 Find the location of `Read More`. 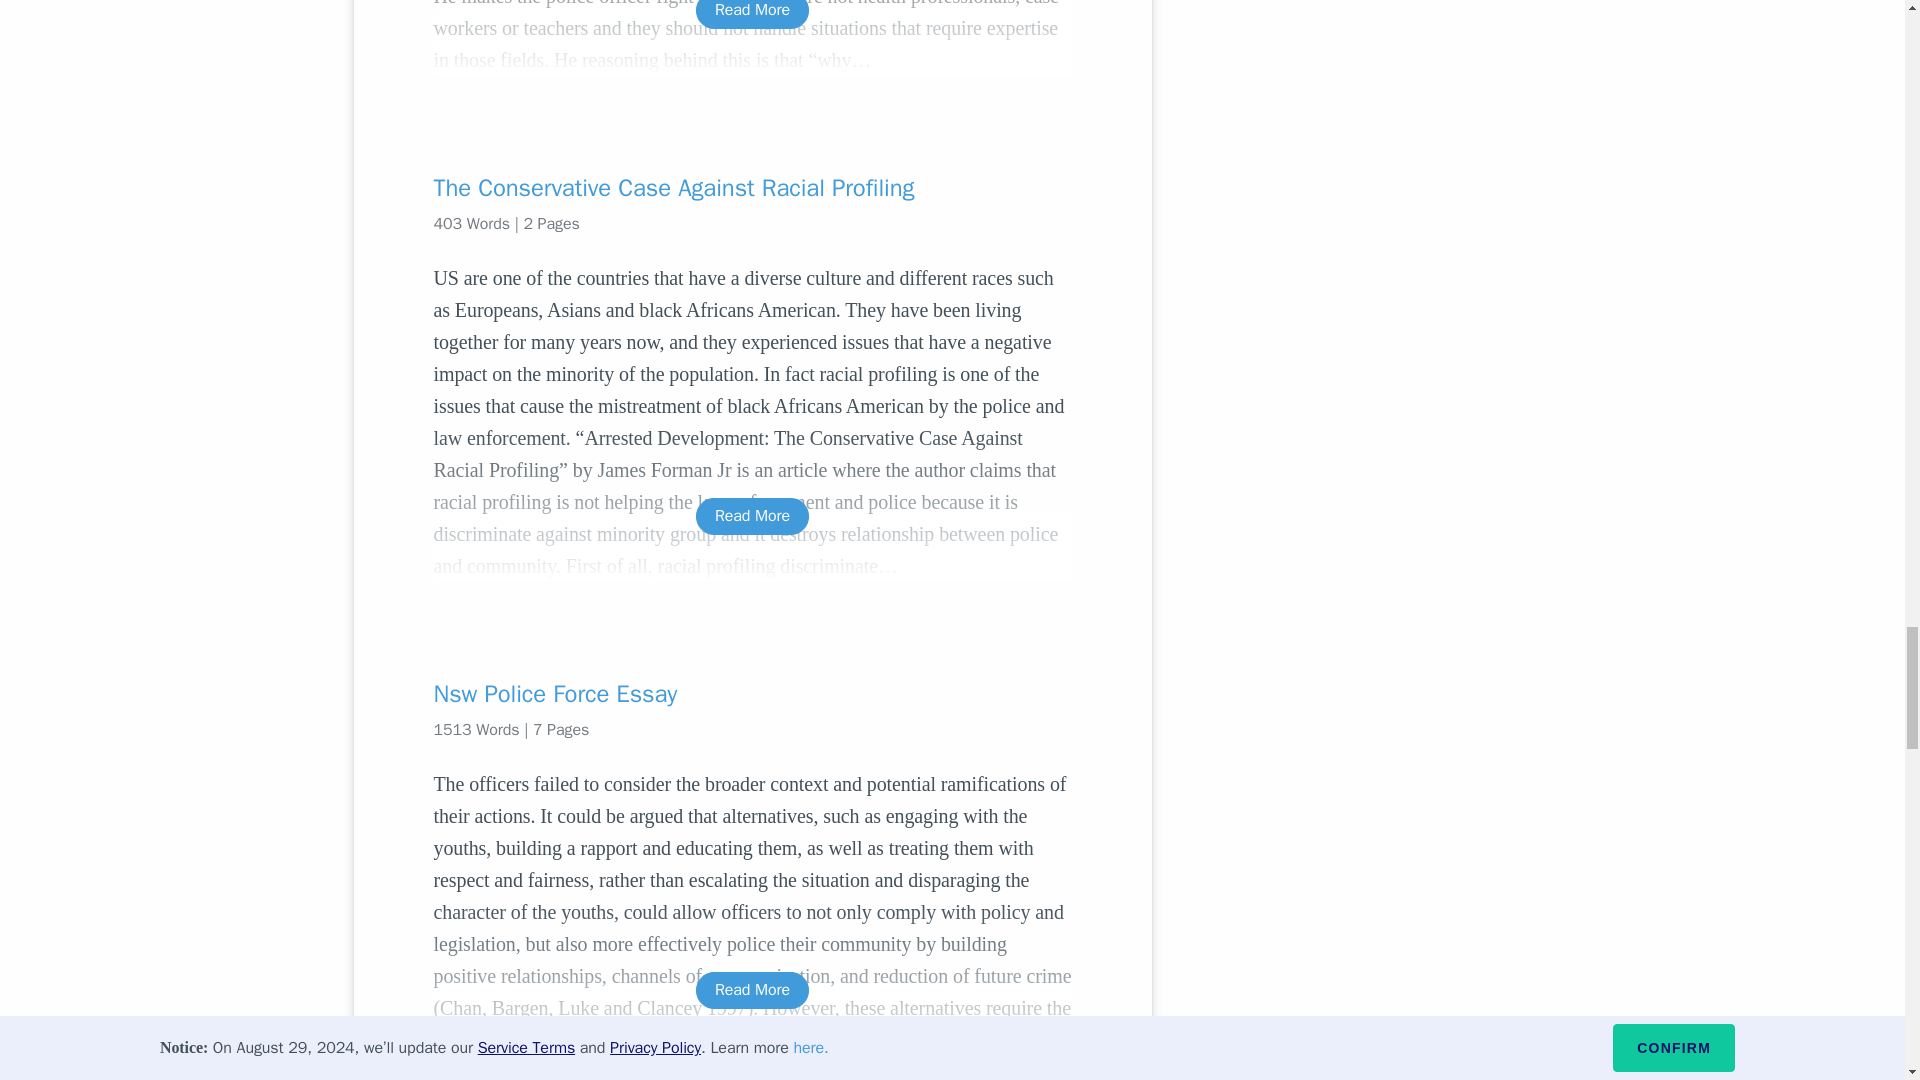

Read More is located at coordinates (752, 14).